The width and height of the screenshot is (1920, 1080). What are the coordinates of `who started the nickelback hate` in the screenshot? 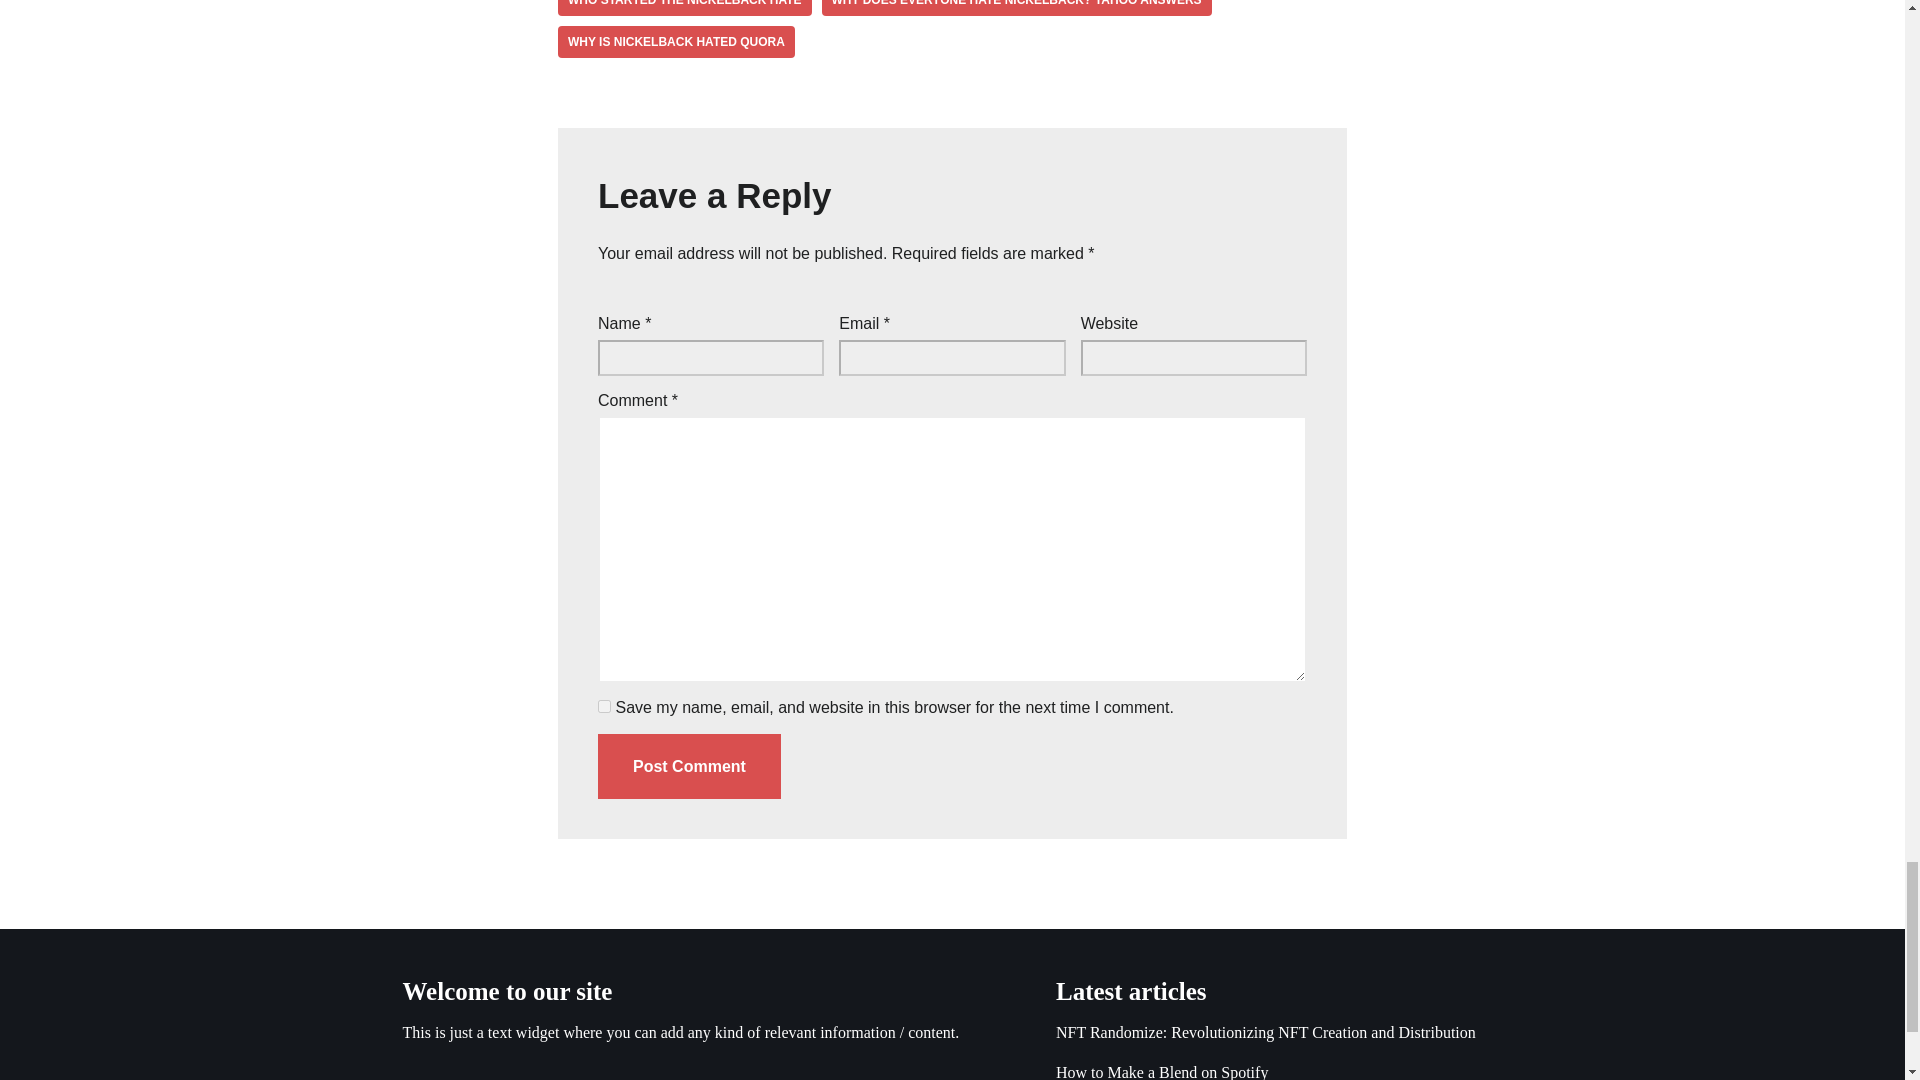 It's located at (685, 8).